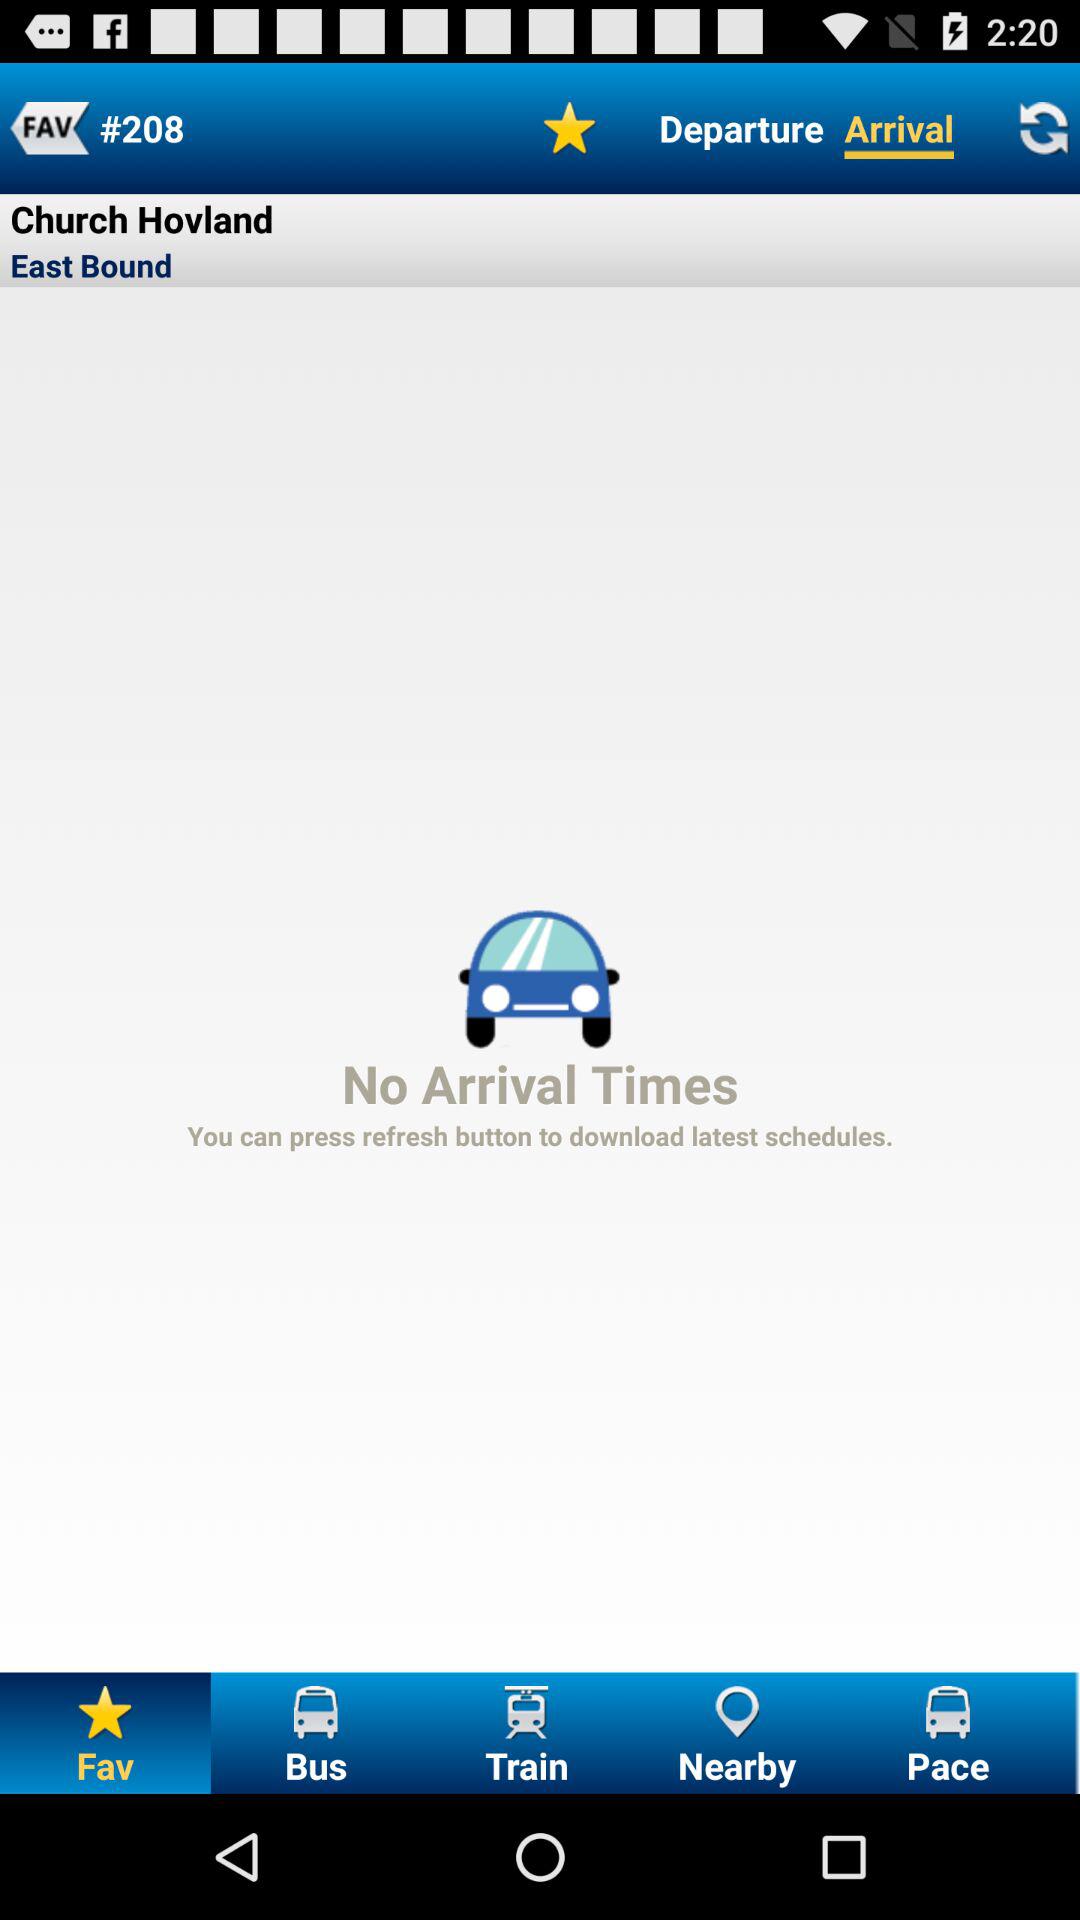 The width and height of the screenshot is (1080, 1920). I want to click on select the icon present above the train, so click(526, 1712).